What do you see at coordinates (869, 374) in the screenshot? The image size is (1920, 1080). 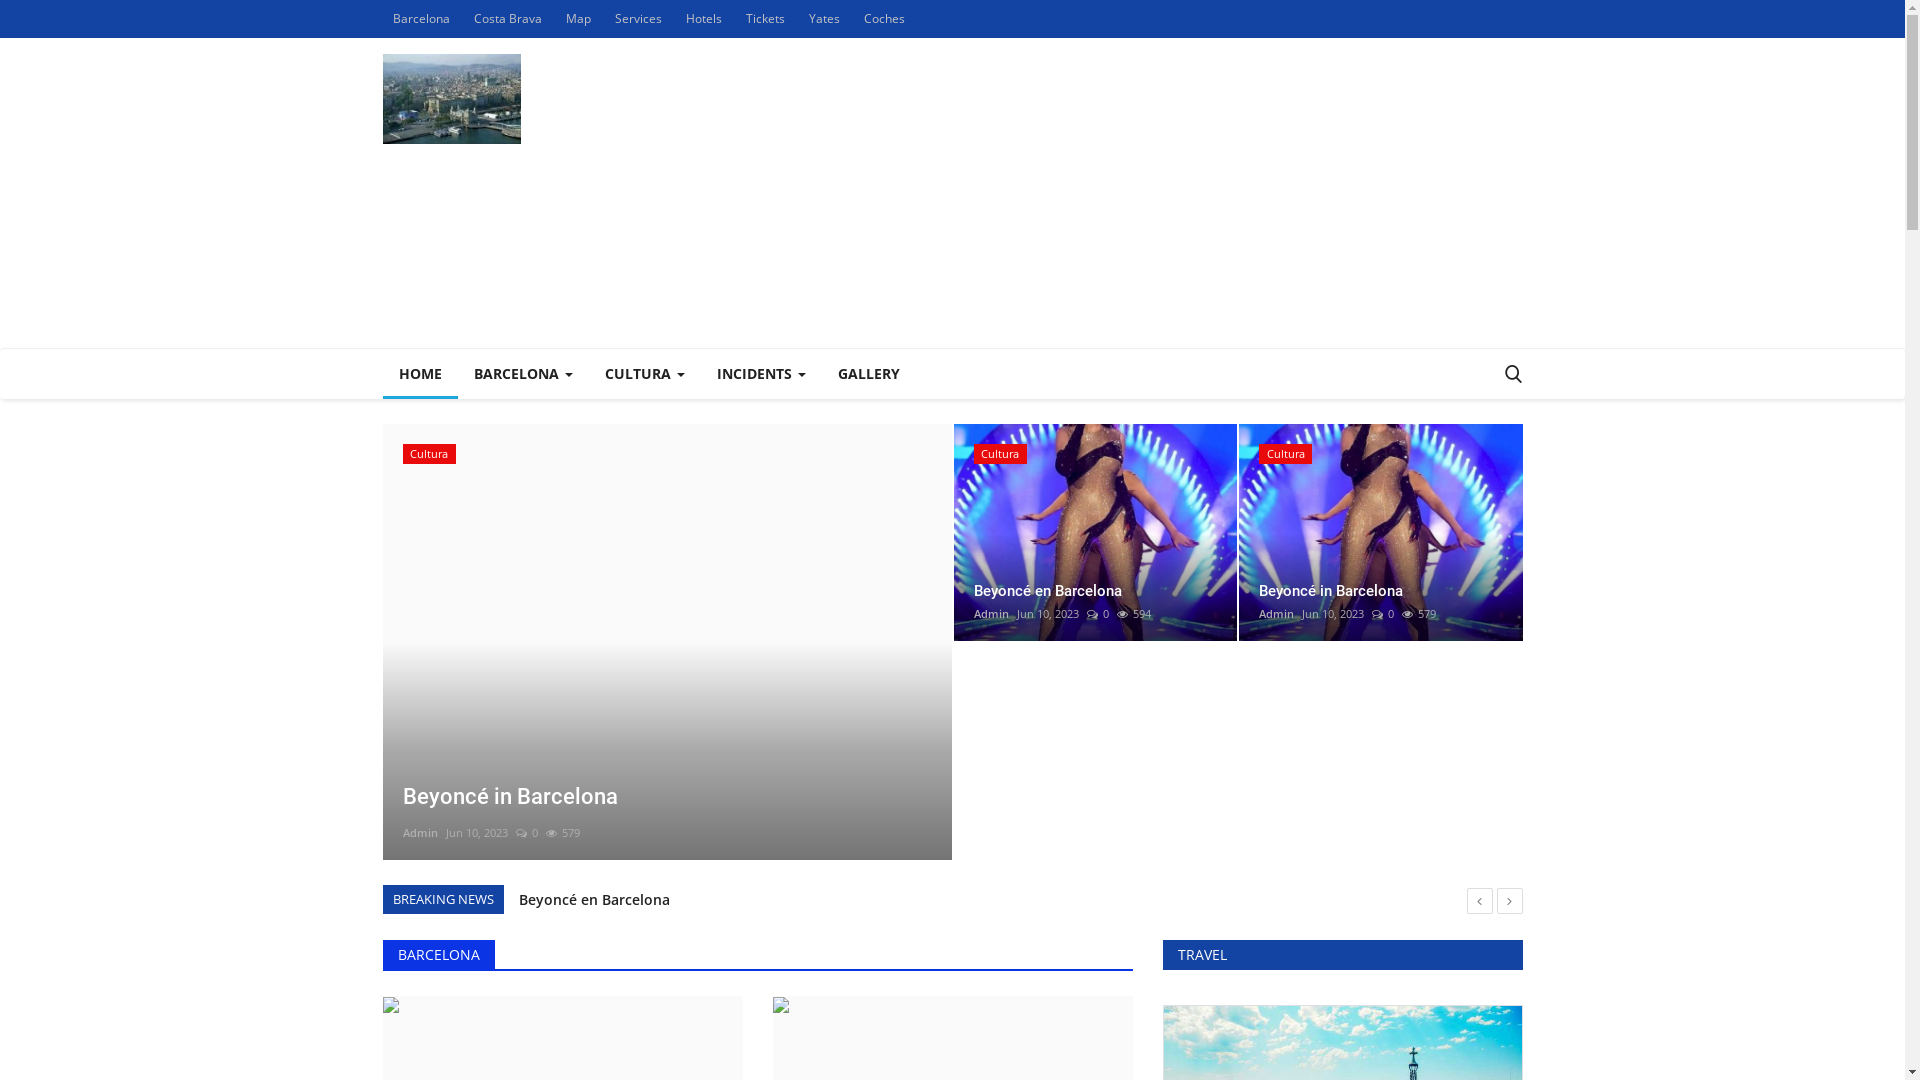 I see `GALLERY` at bounding box center [869, 374].